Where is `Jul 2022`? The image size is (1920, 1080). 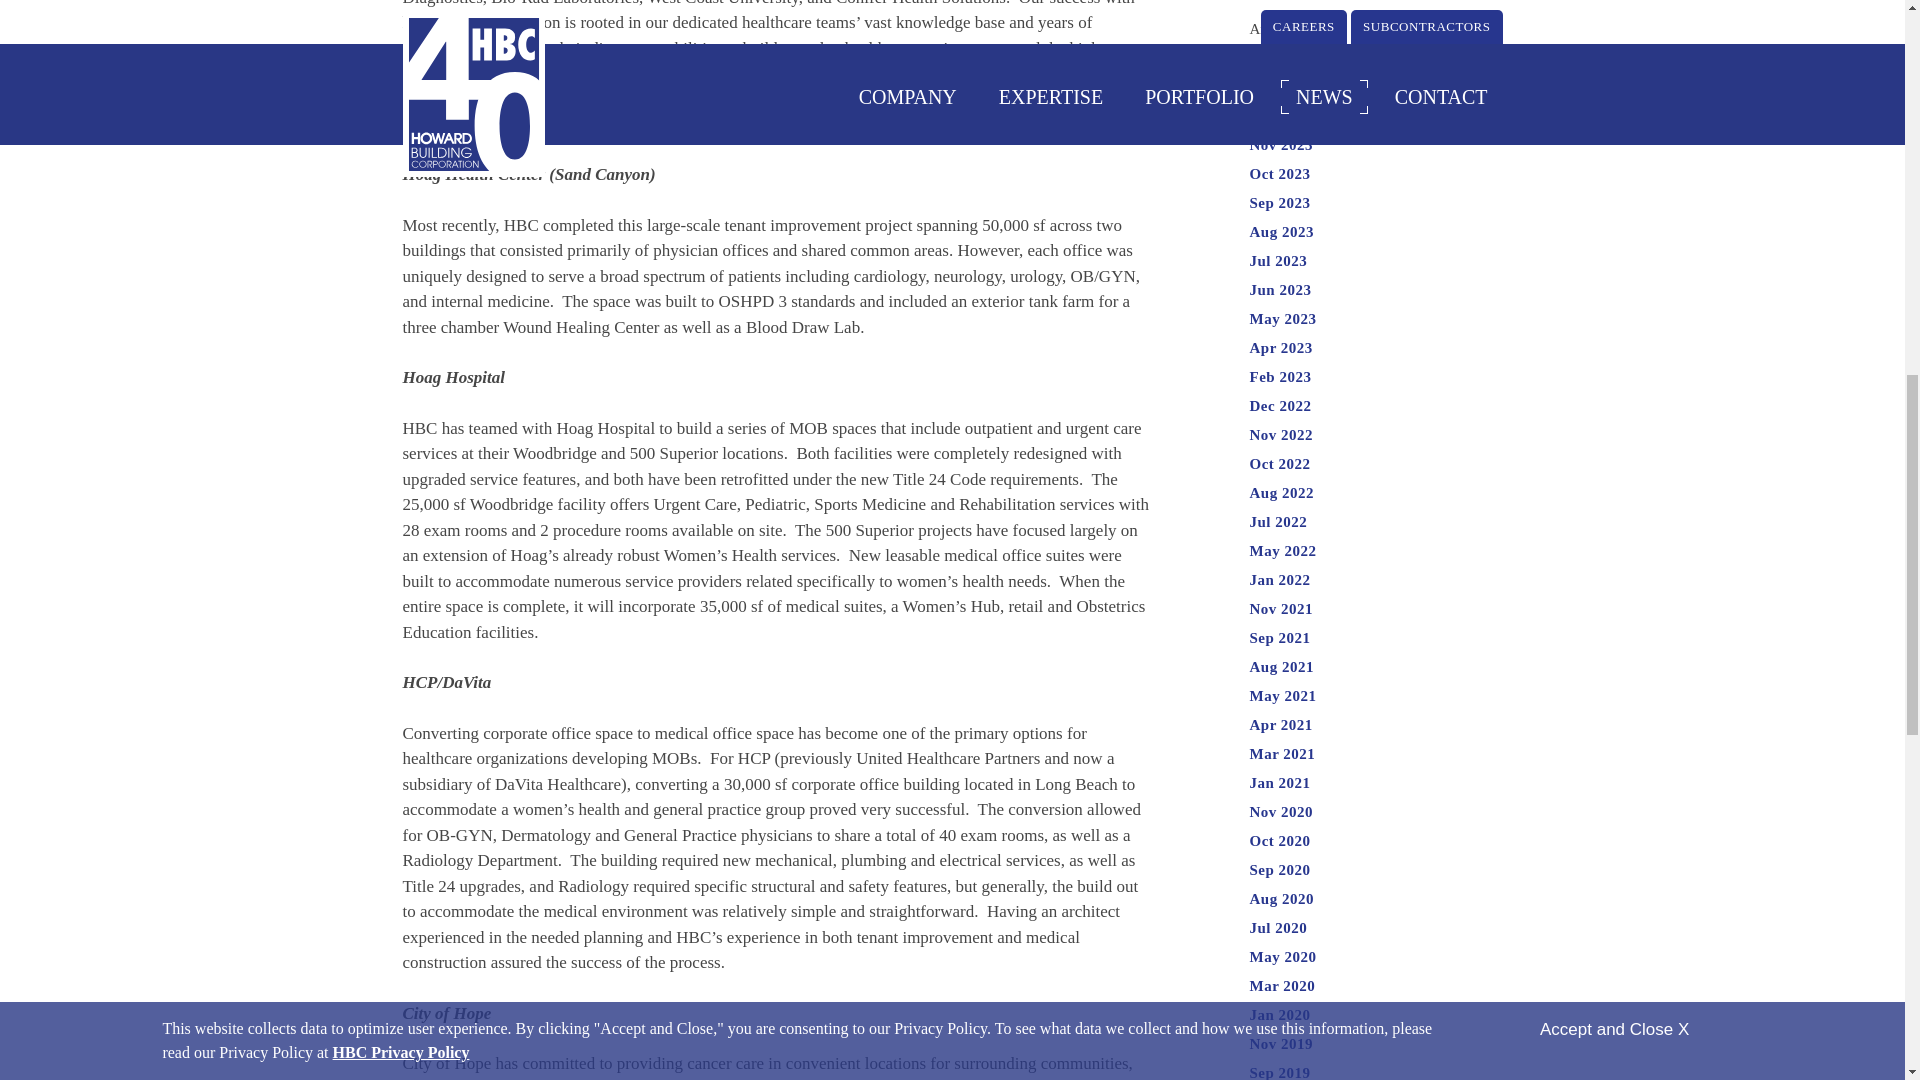 Jul 2022 is located at coordinates (1278, 522).